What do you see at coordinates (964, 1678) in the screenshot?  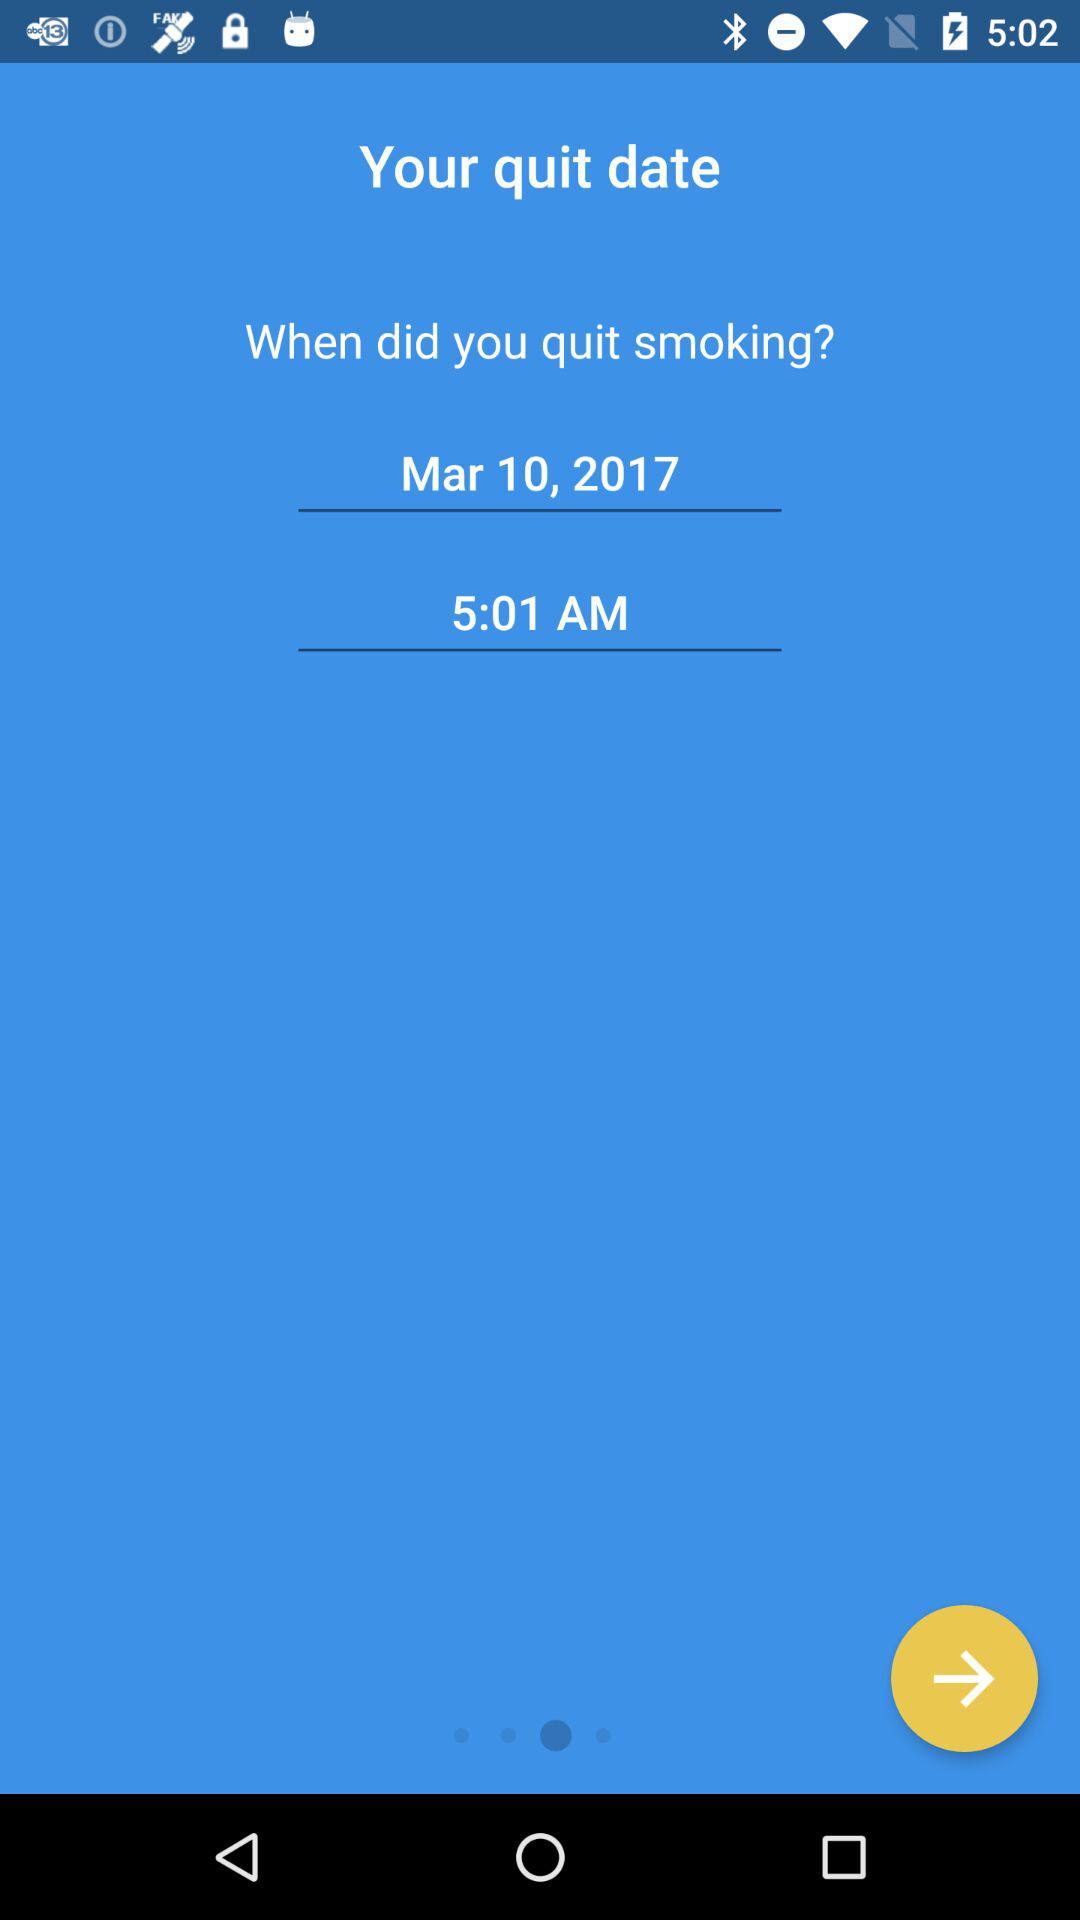 I see `continue` at bounding box center [964, 1678].